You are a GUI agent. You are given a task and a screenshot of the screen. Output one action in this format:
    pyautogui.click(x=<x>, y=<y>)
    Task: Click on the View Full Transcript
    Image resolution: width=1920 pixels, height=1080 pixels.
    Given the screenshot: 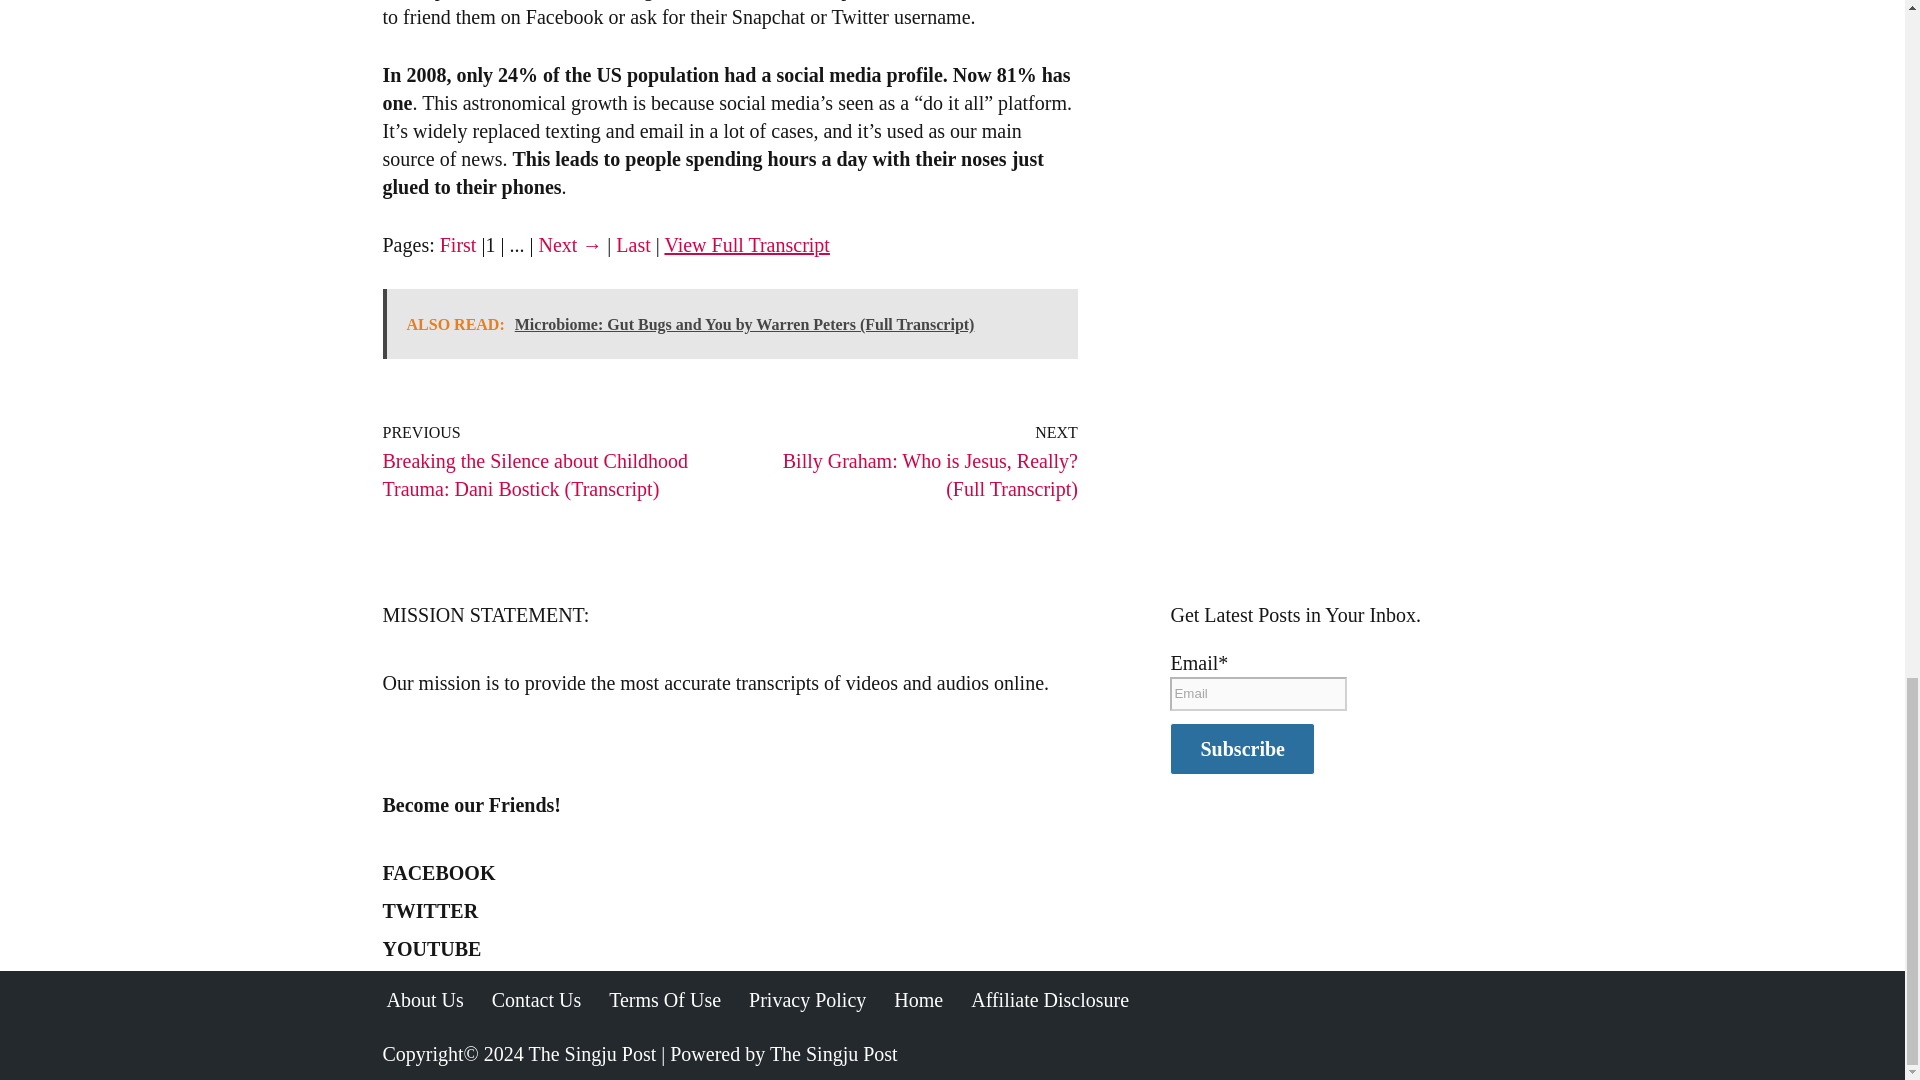 What is the action you would take?
    pyautogui.click(x=746, y=244)
    